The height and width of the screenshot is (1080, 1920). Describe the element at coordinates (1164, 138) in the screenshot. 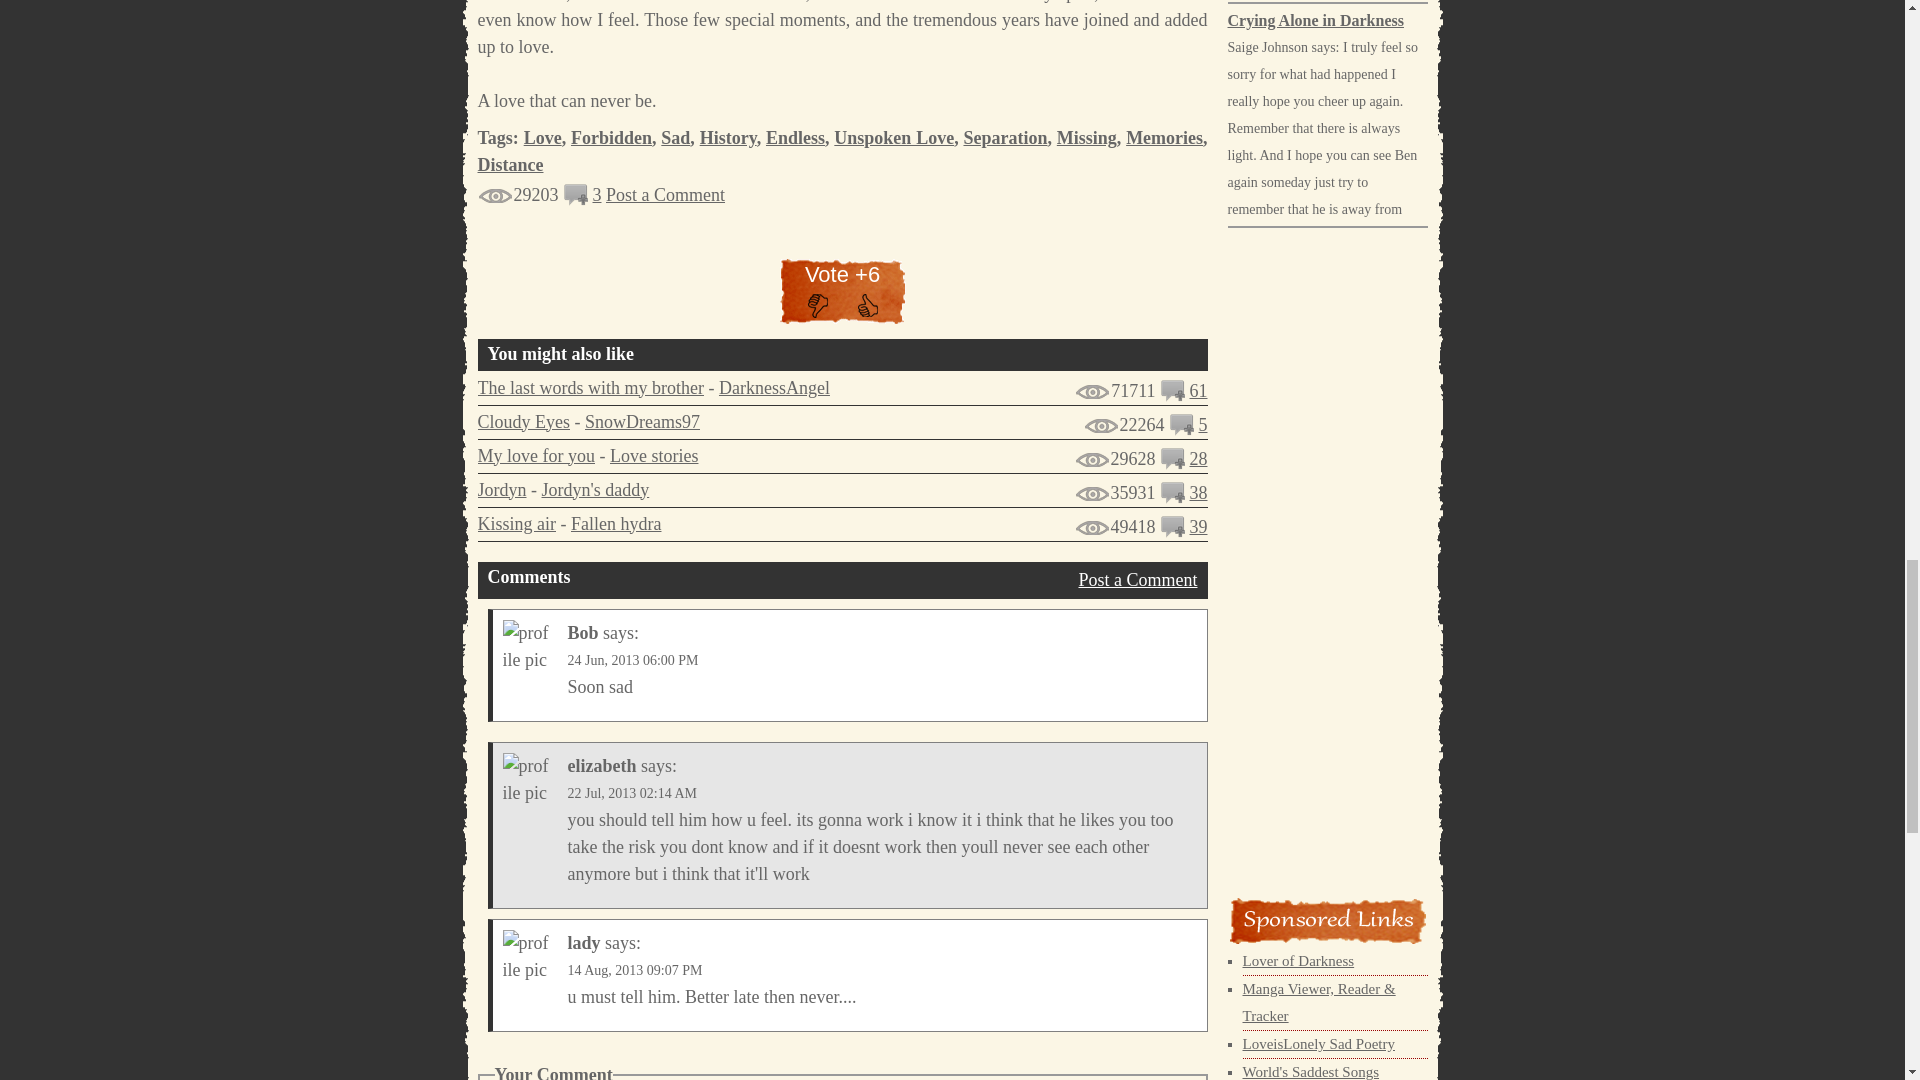

I see `Memories` at that location.